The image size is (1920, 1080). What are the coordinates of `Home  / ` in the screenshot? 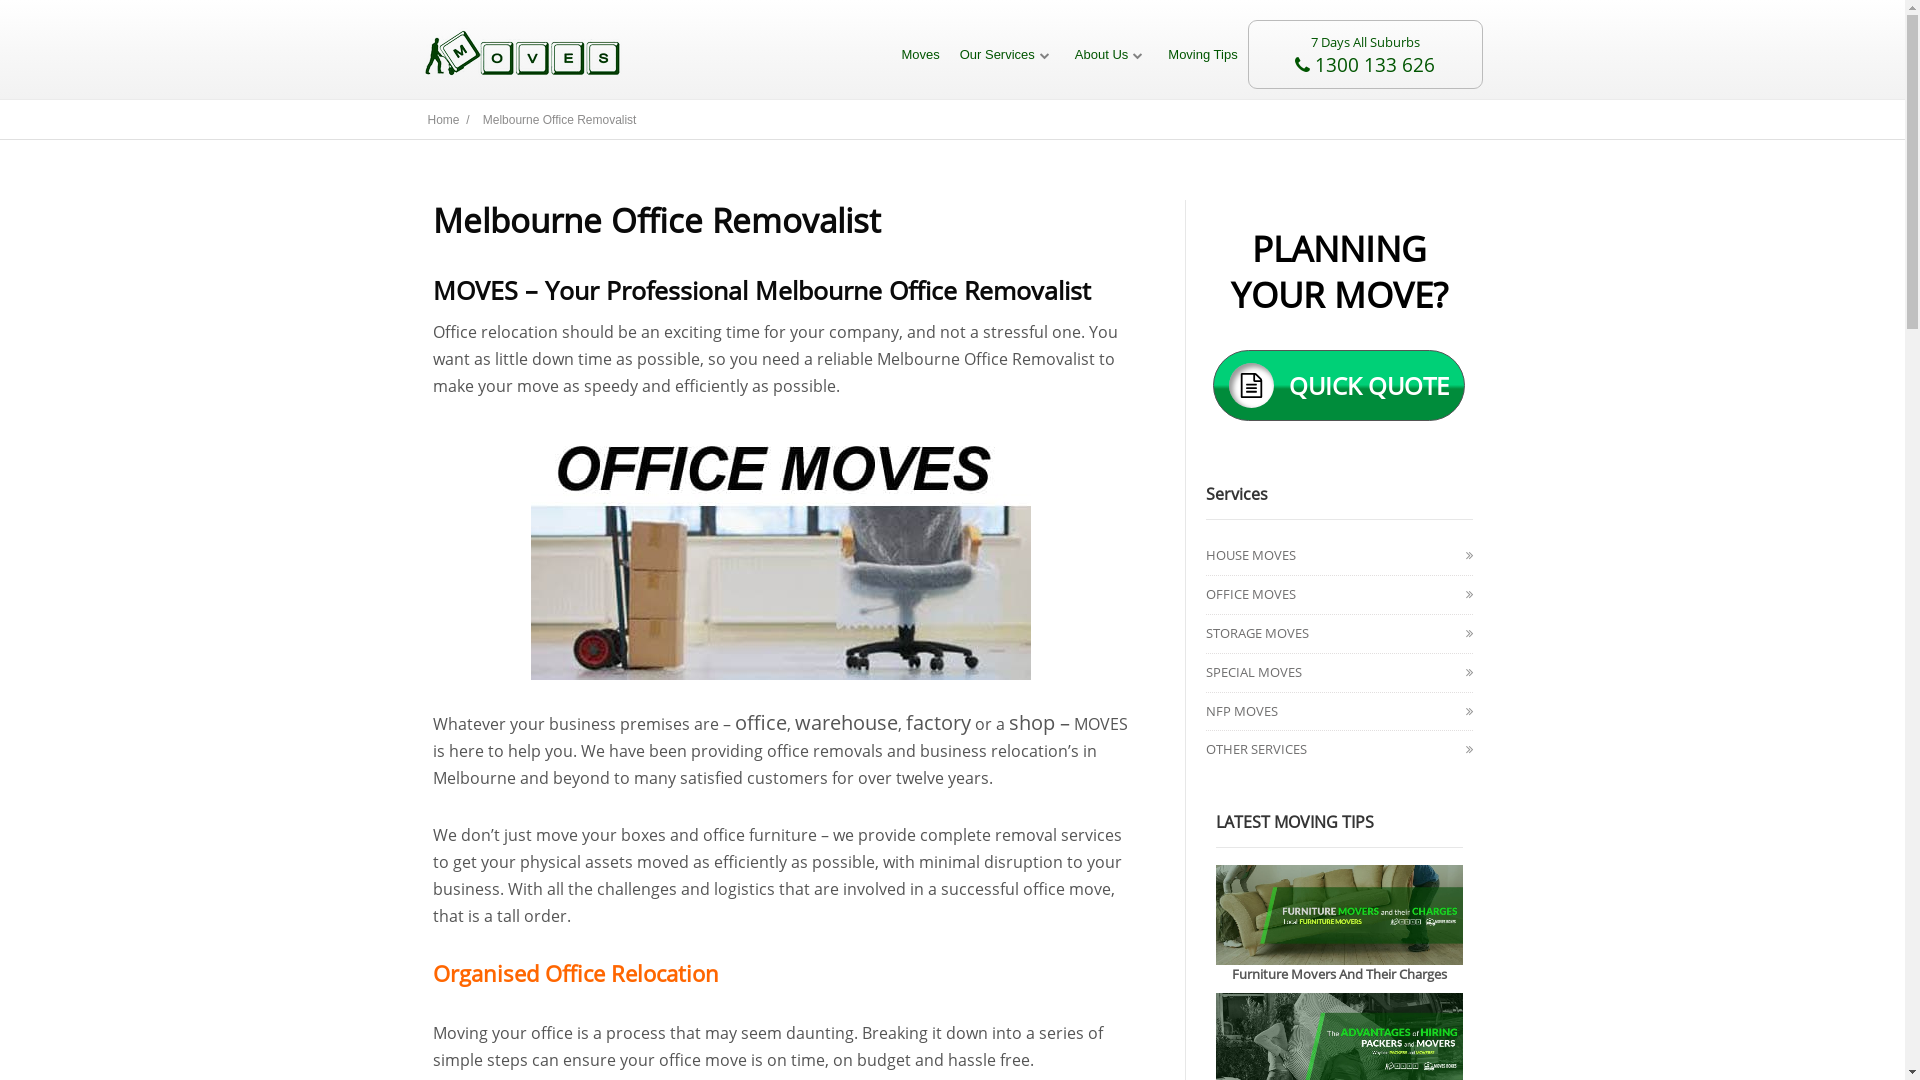 It's located at (450, 120).